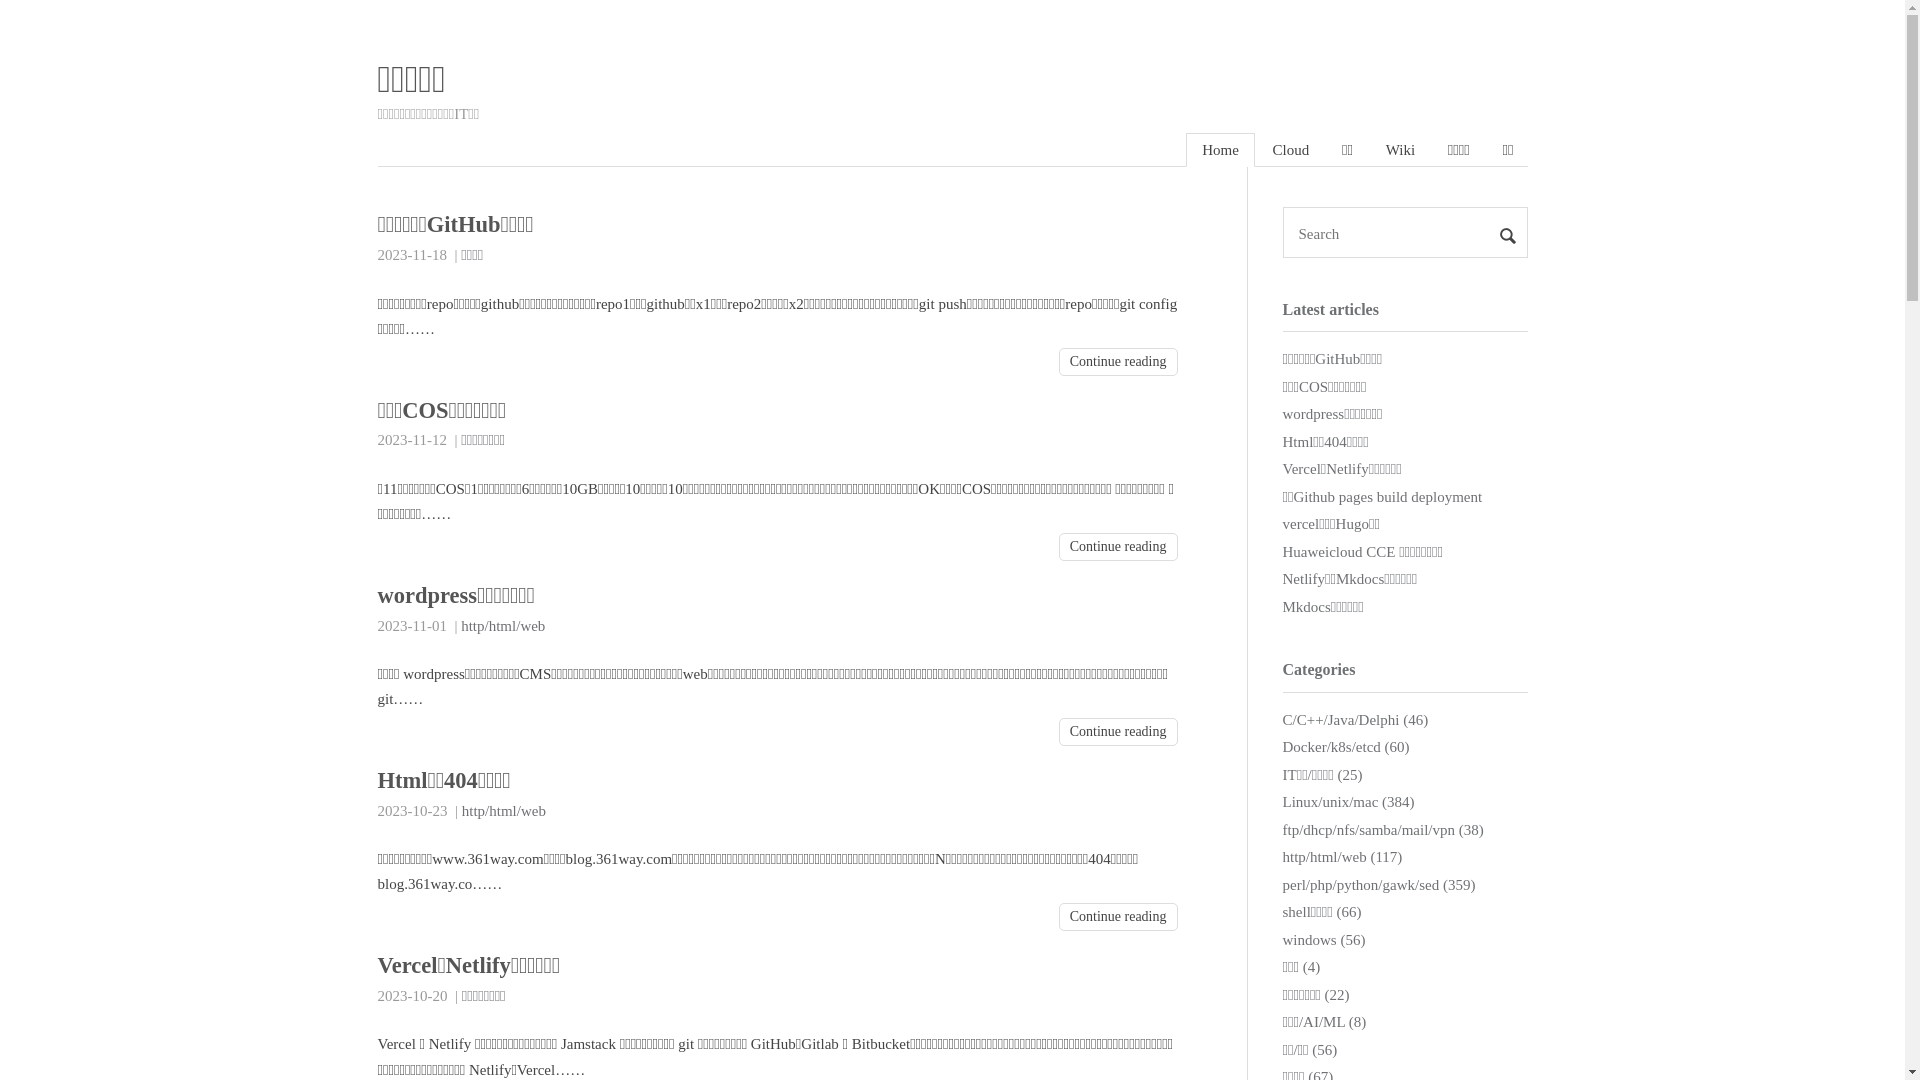 The height and width of the screenshot is (1080, 1920). I want to click on Categories, so click(1318, 670).